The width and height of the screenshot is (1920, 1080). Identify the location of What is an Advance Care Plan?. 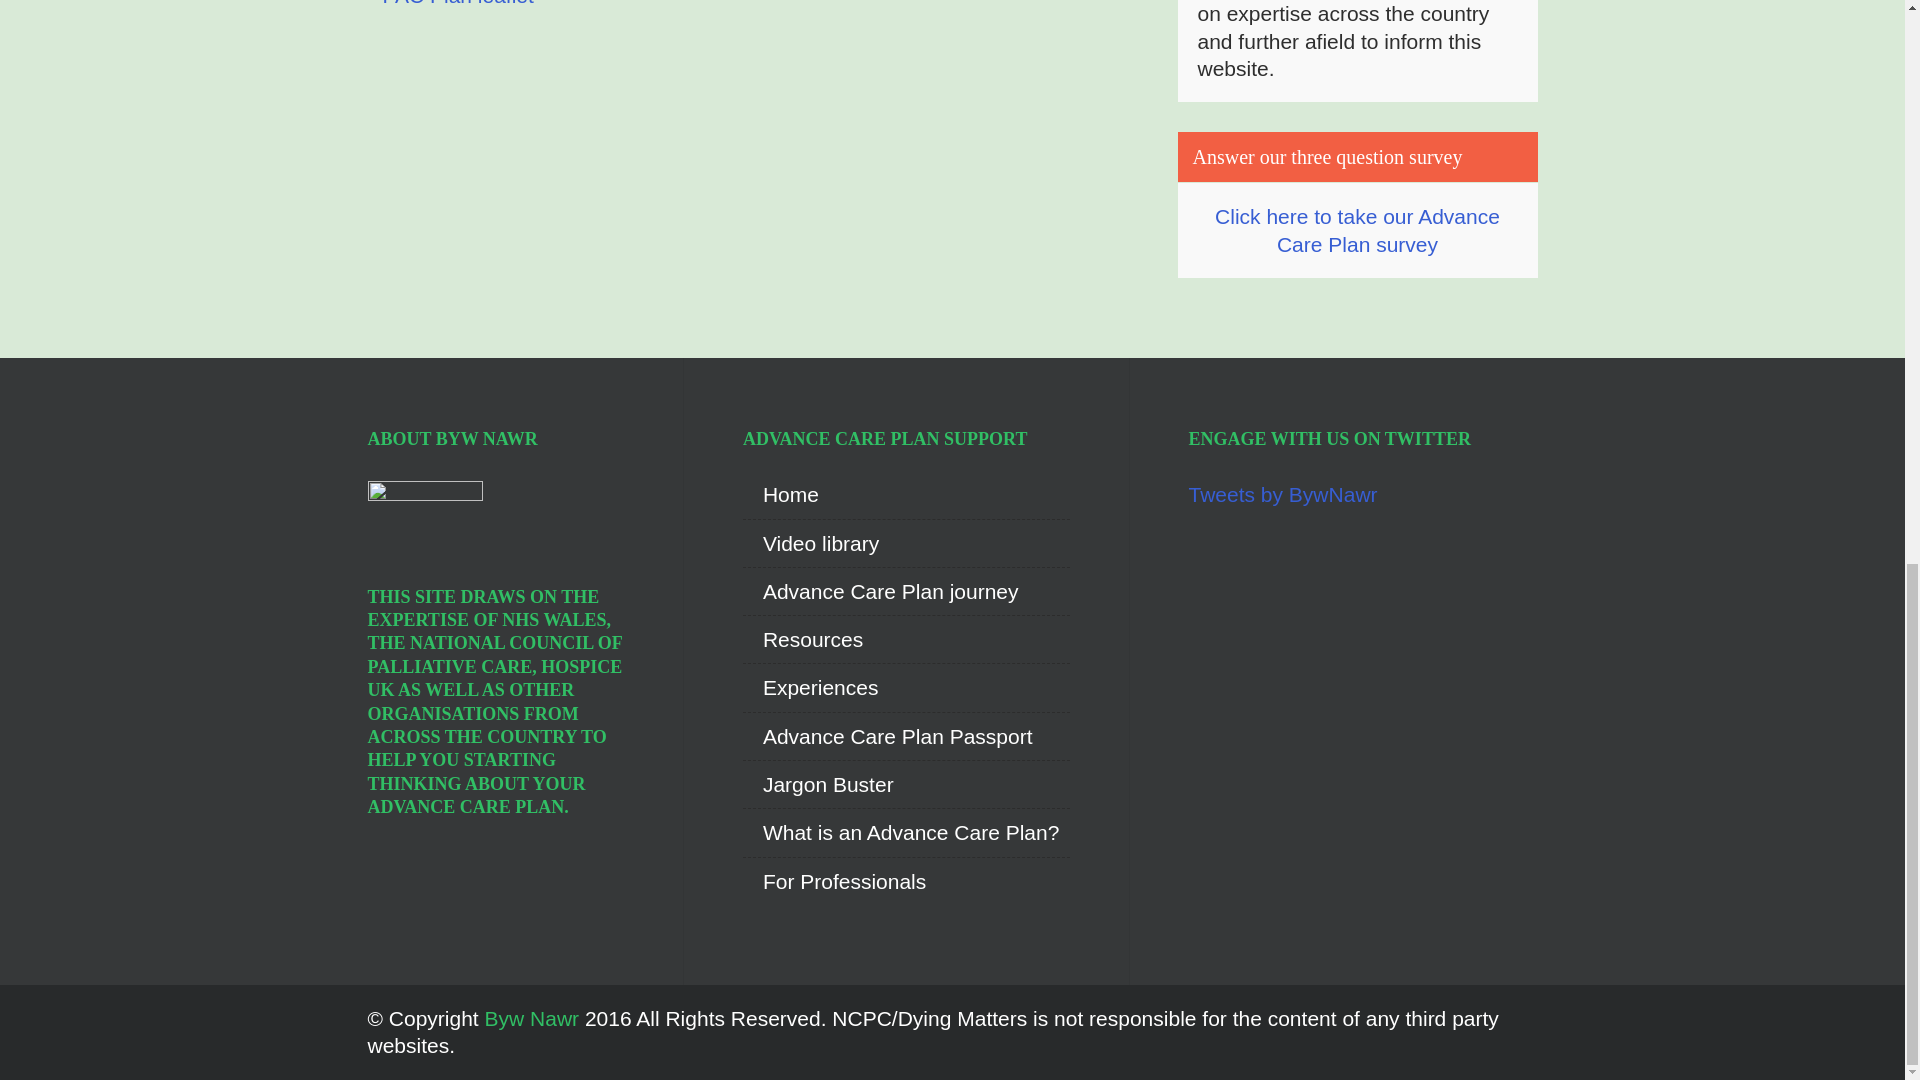
(901, 832).